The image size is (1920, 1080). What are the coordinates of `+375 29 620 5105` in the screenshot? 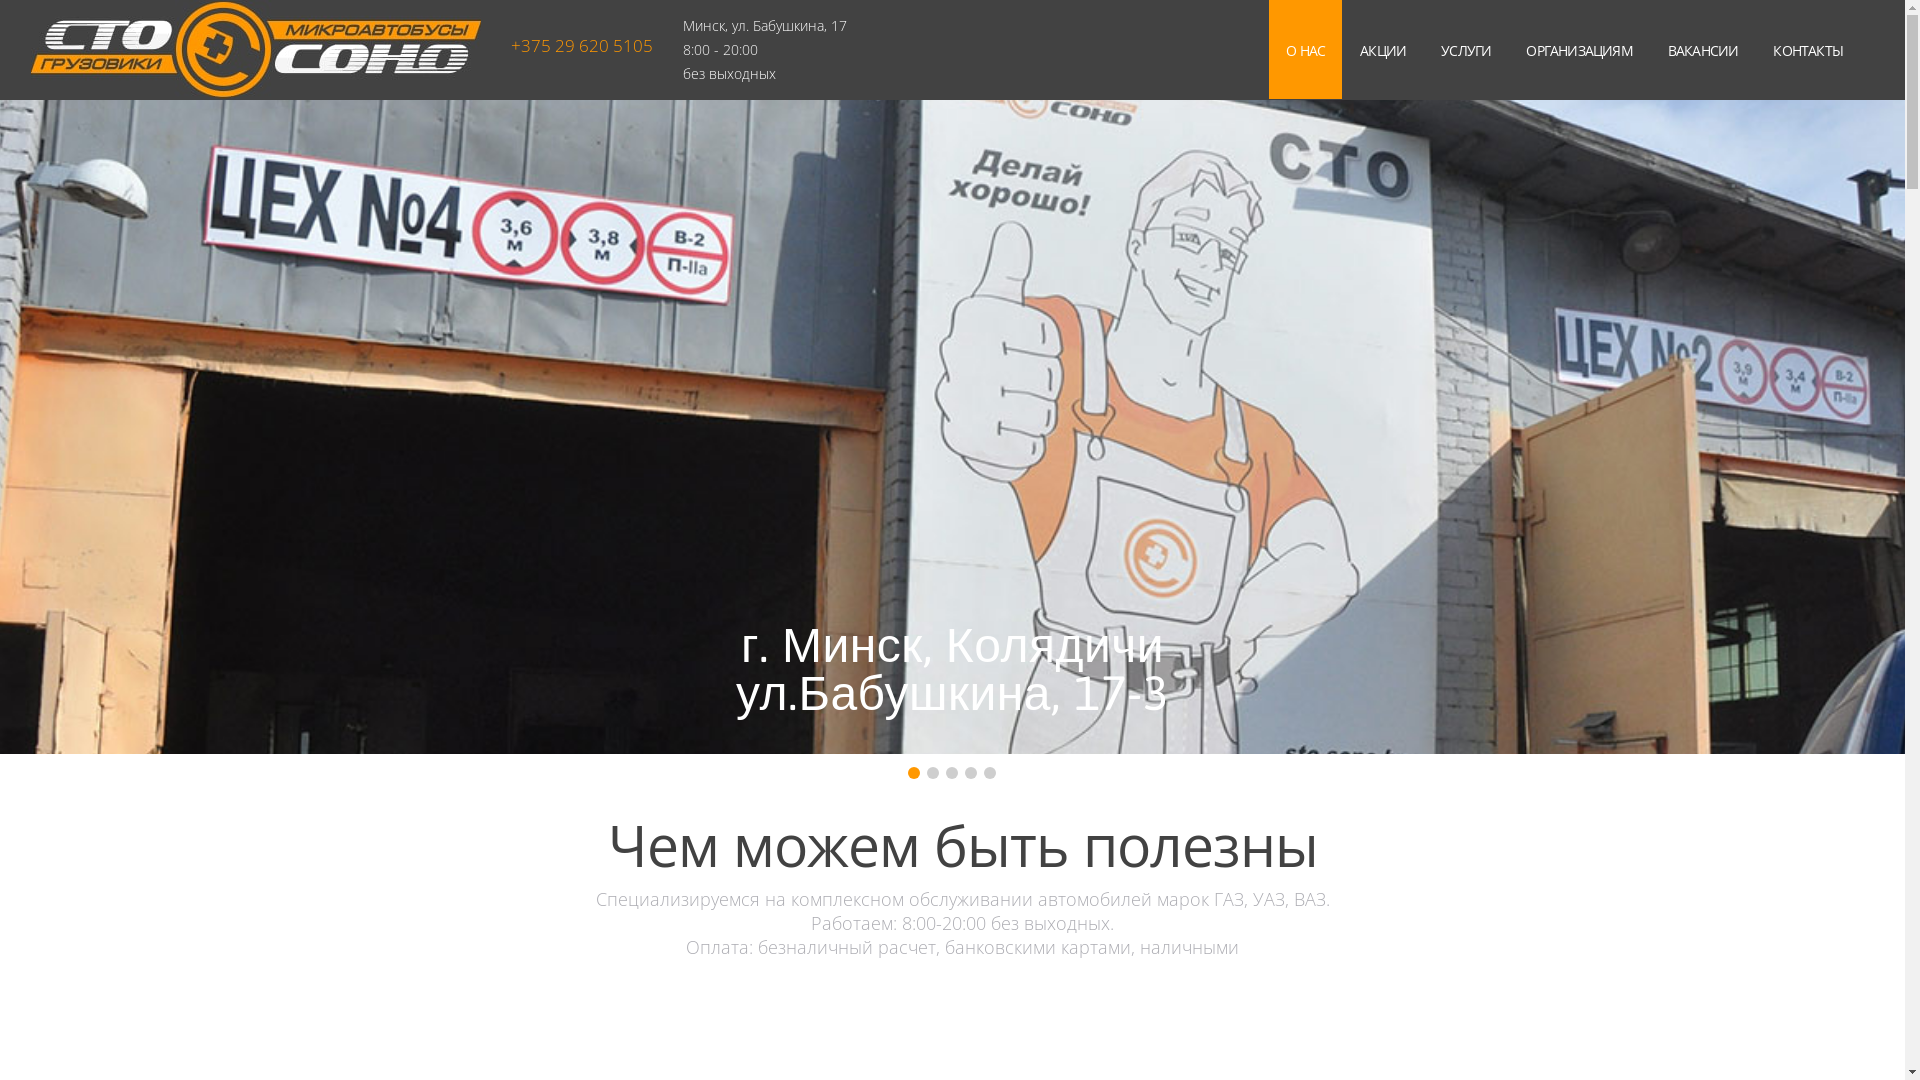 It's located at (582, 46).